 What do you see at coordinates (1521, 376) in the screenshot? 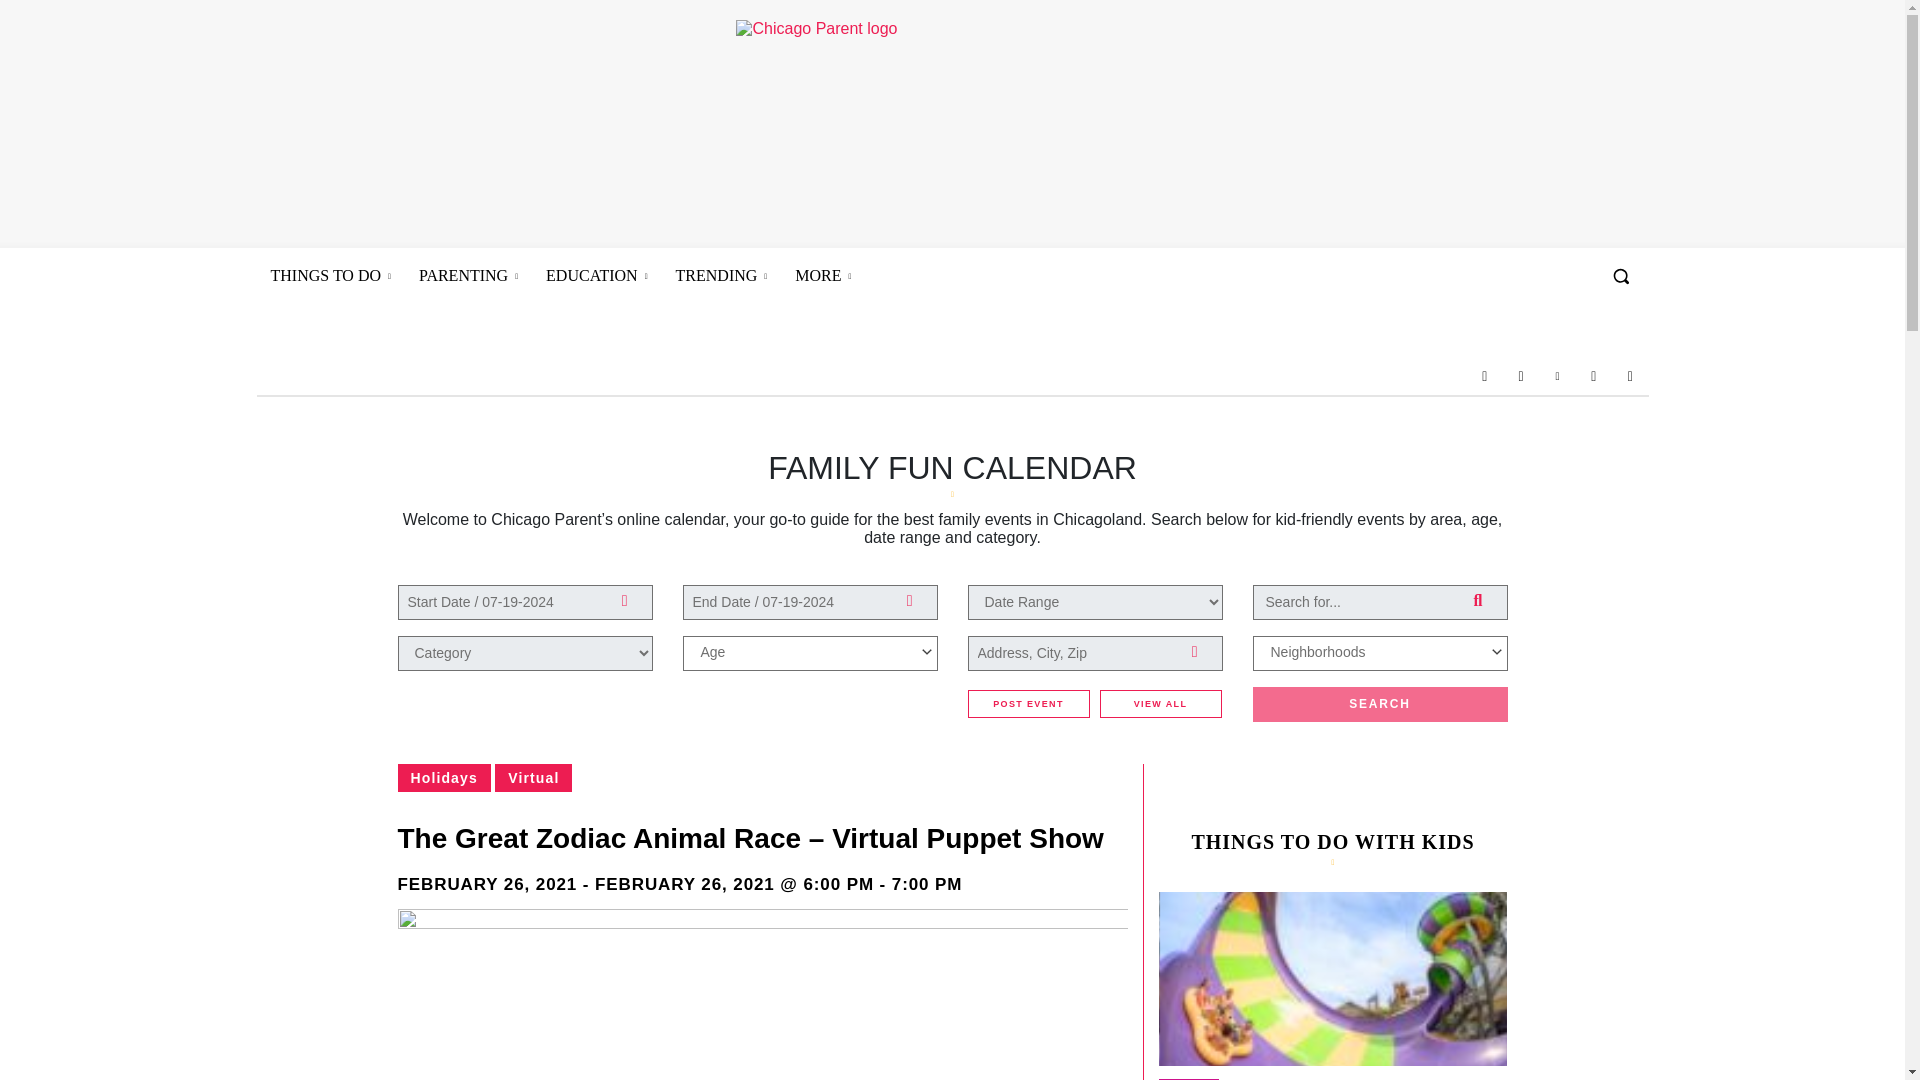
I see `Instagram` at bounding box center [1521, 376].